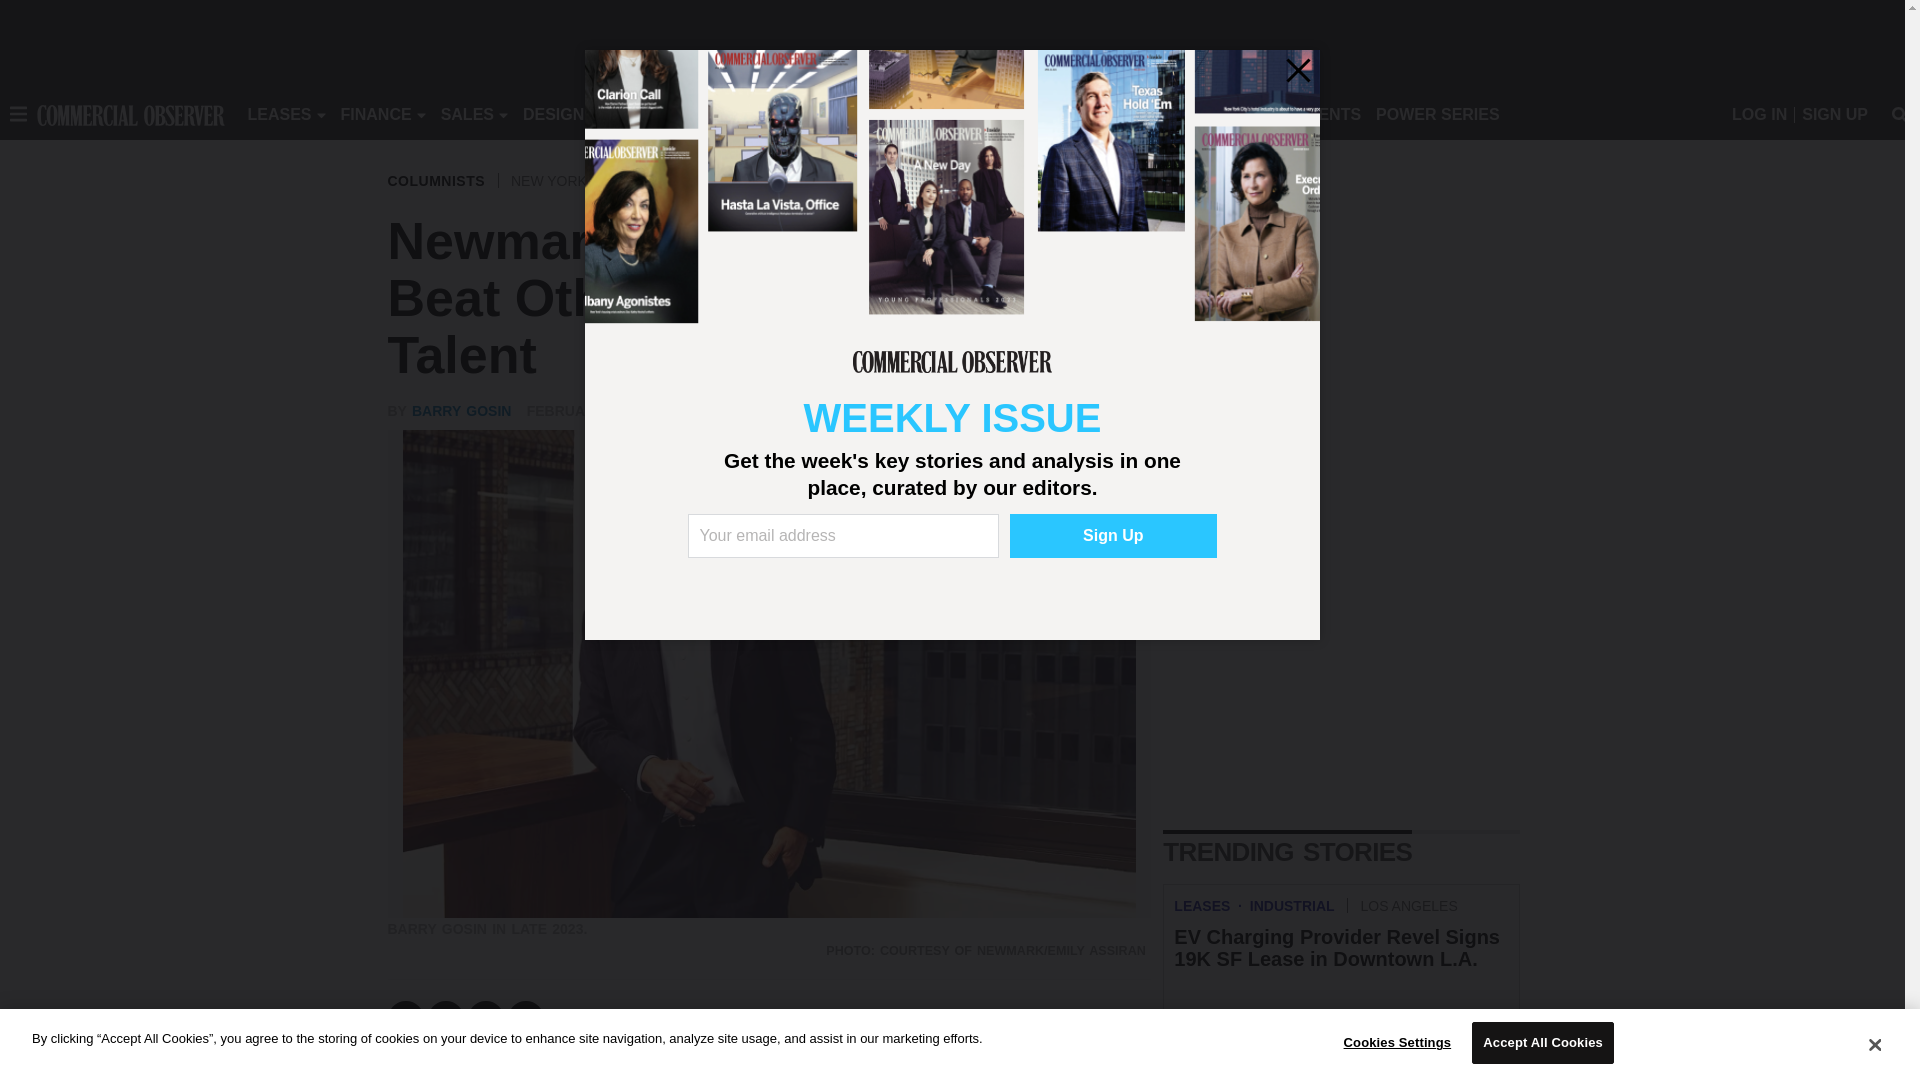  What do you see at coordinates (461, 410) in the screenshot?
I see `Posts by Barry Gosin` at bounding box center [461, 410].